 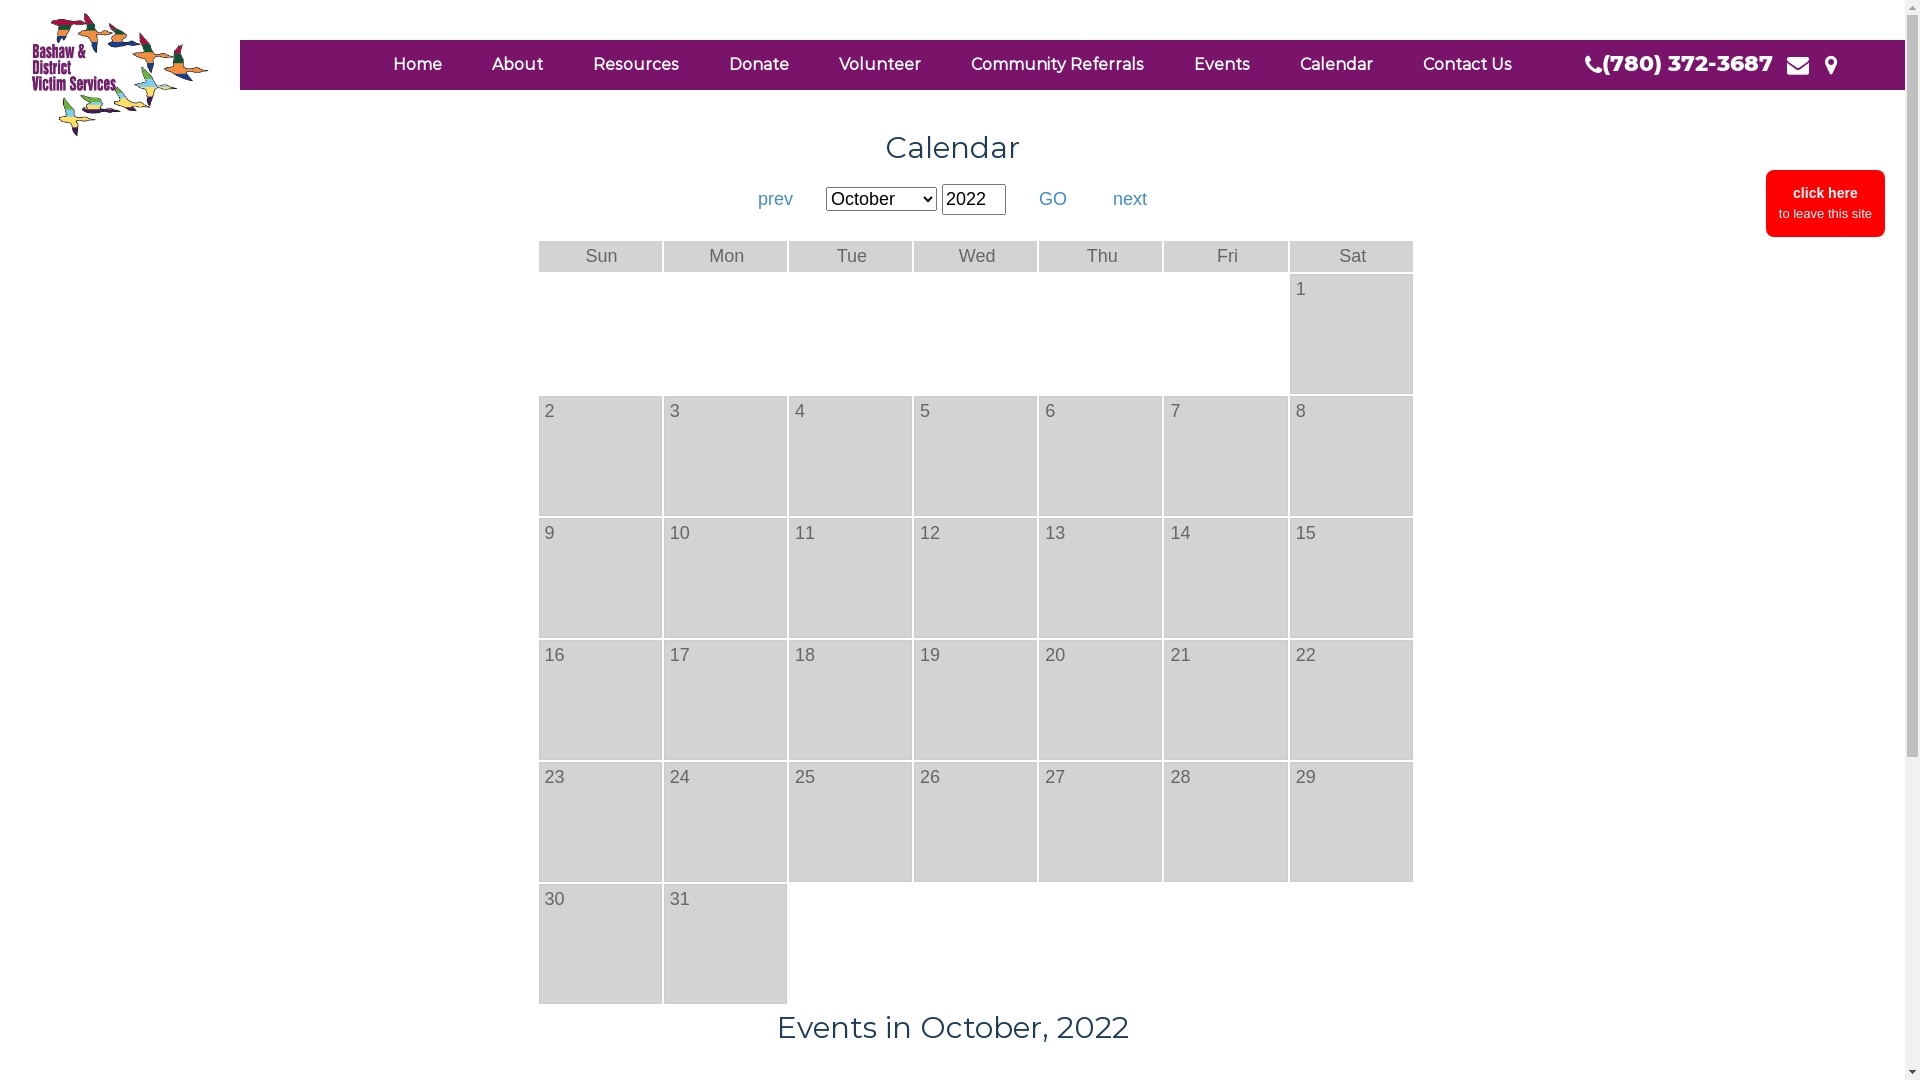 I want to click on click here
to leave this site, so click(x=1826, y=204).